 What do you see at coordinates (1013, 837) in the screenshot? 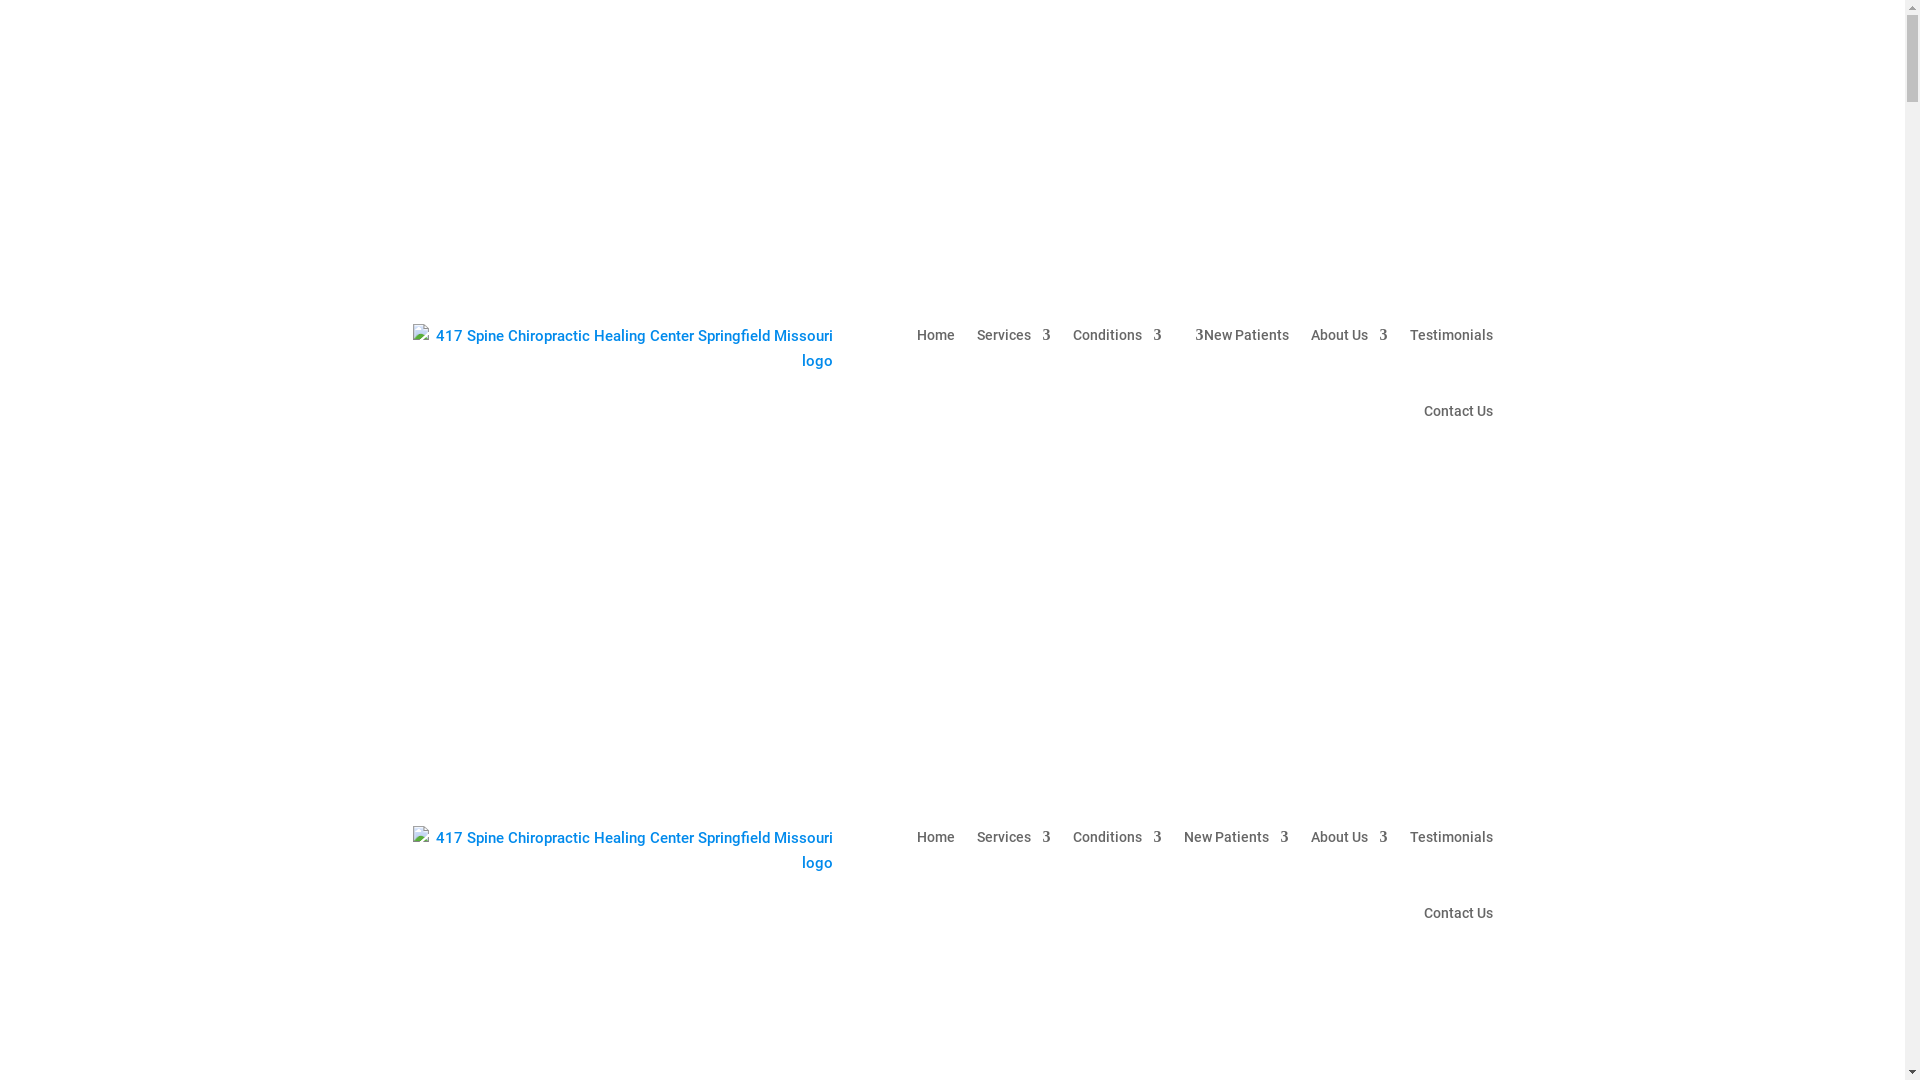
I see `Services` at bounding box center [1013, 837].